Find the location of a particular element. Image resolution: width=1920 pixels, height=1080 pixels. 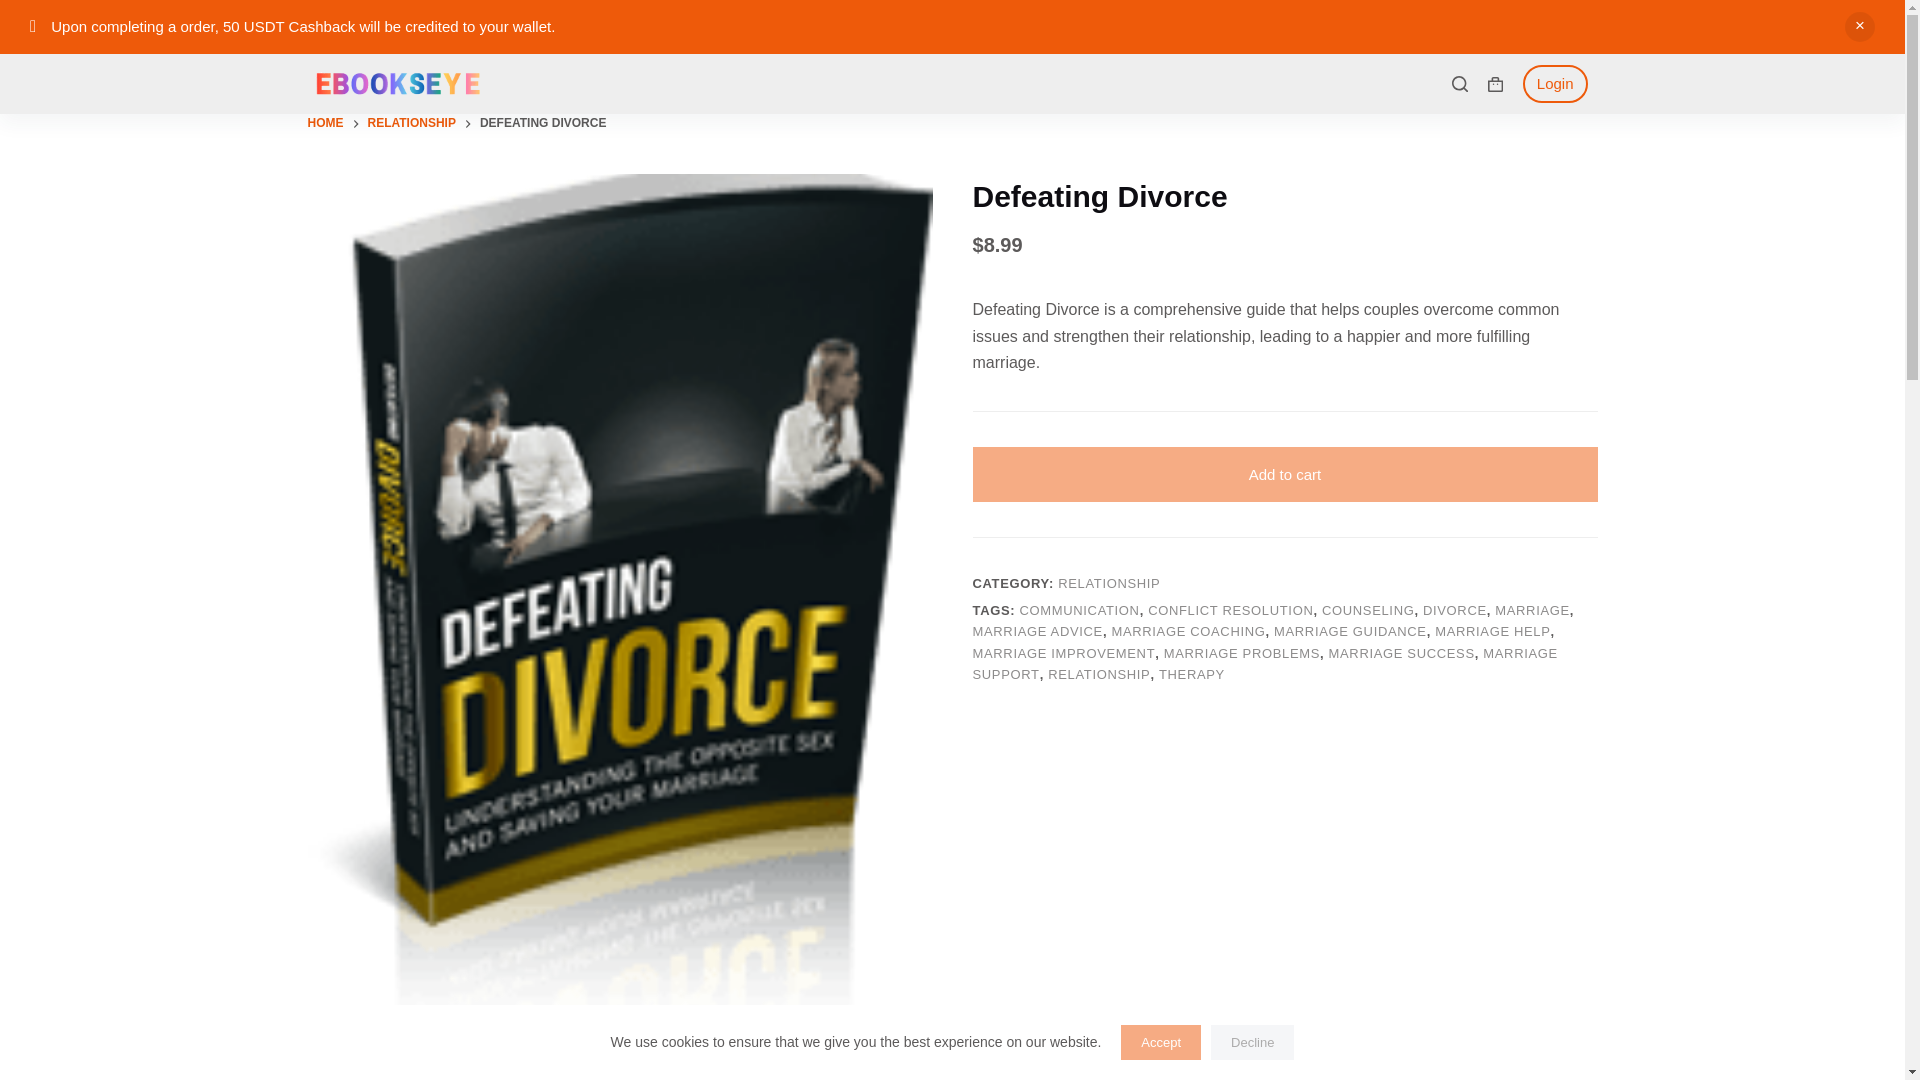

DIVORCE is located at coordinates (1454, 610).